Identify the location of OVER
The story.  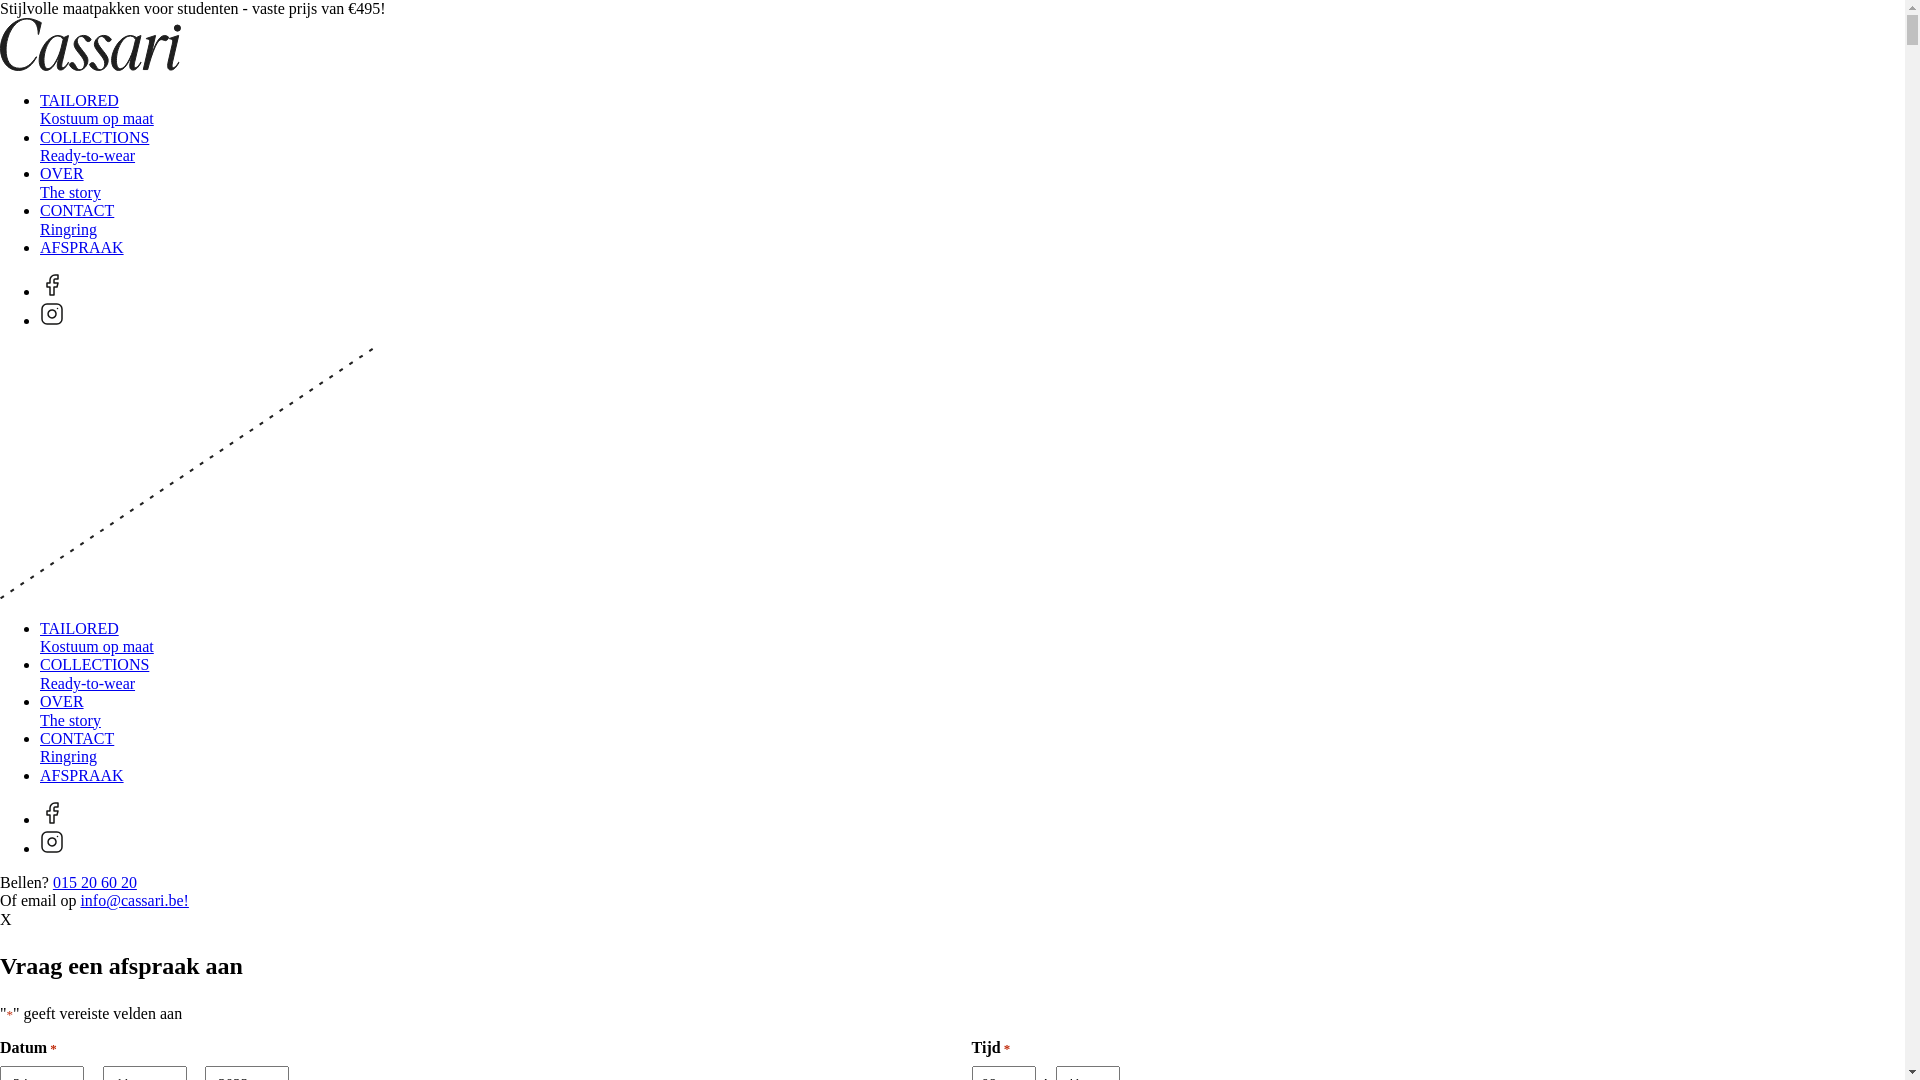
(70, 182).